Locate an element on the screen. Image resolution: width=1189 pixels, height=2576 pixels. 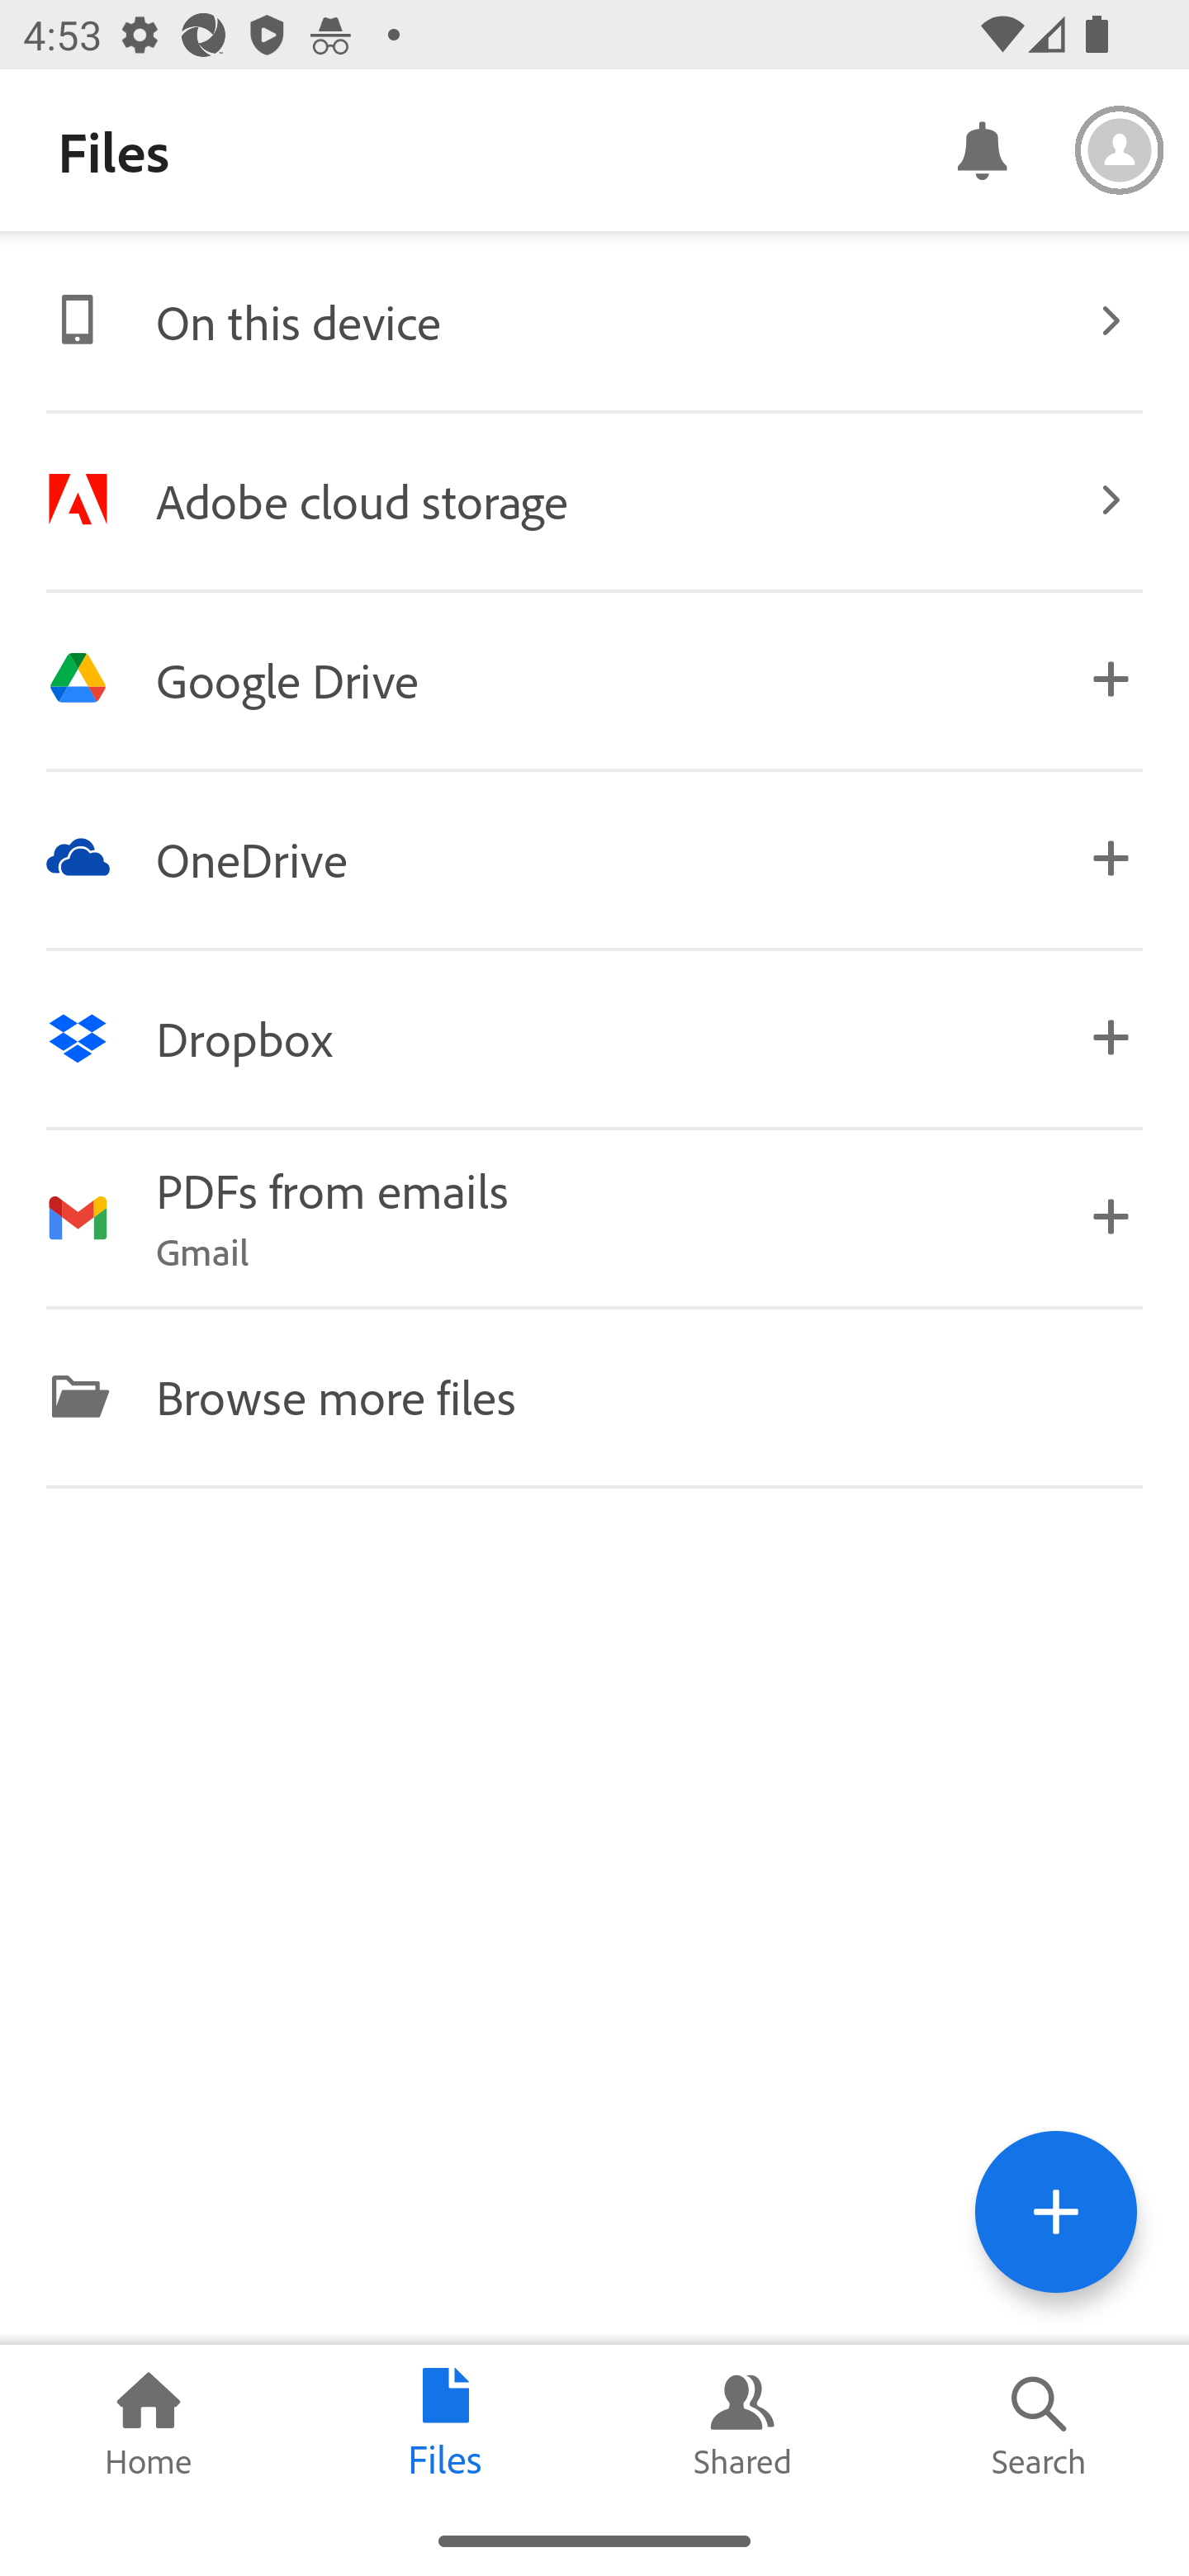
Tools is located at coordinates (1055, 2211).